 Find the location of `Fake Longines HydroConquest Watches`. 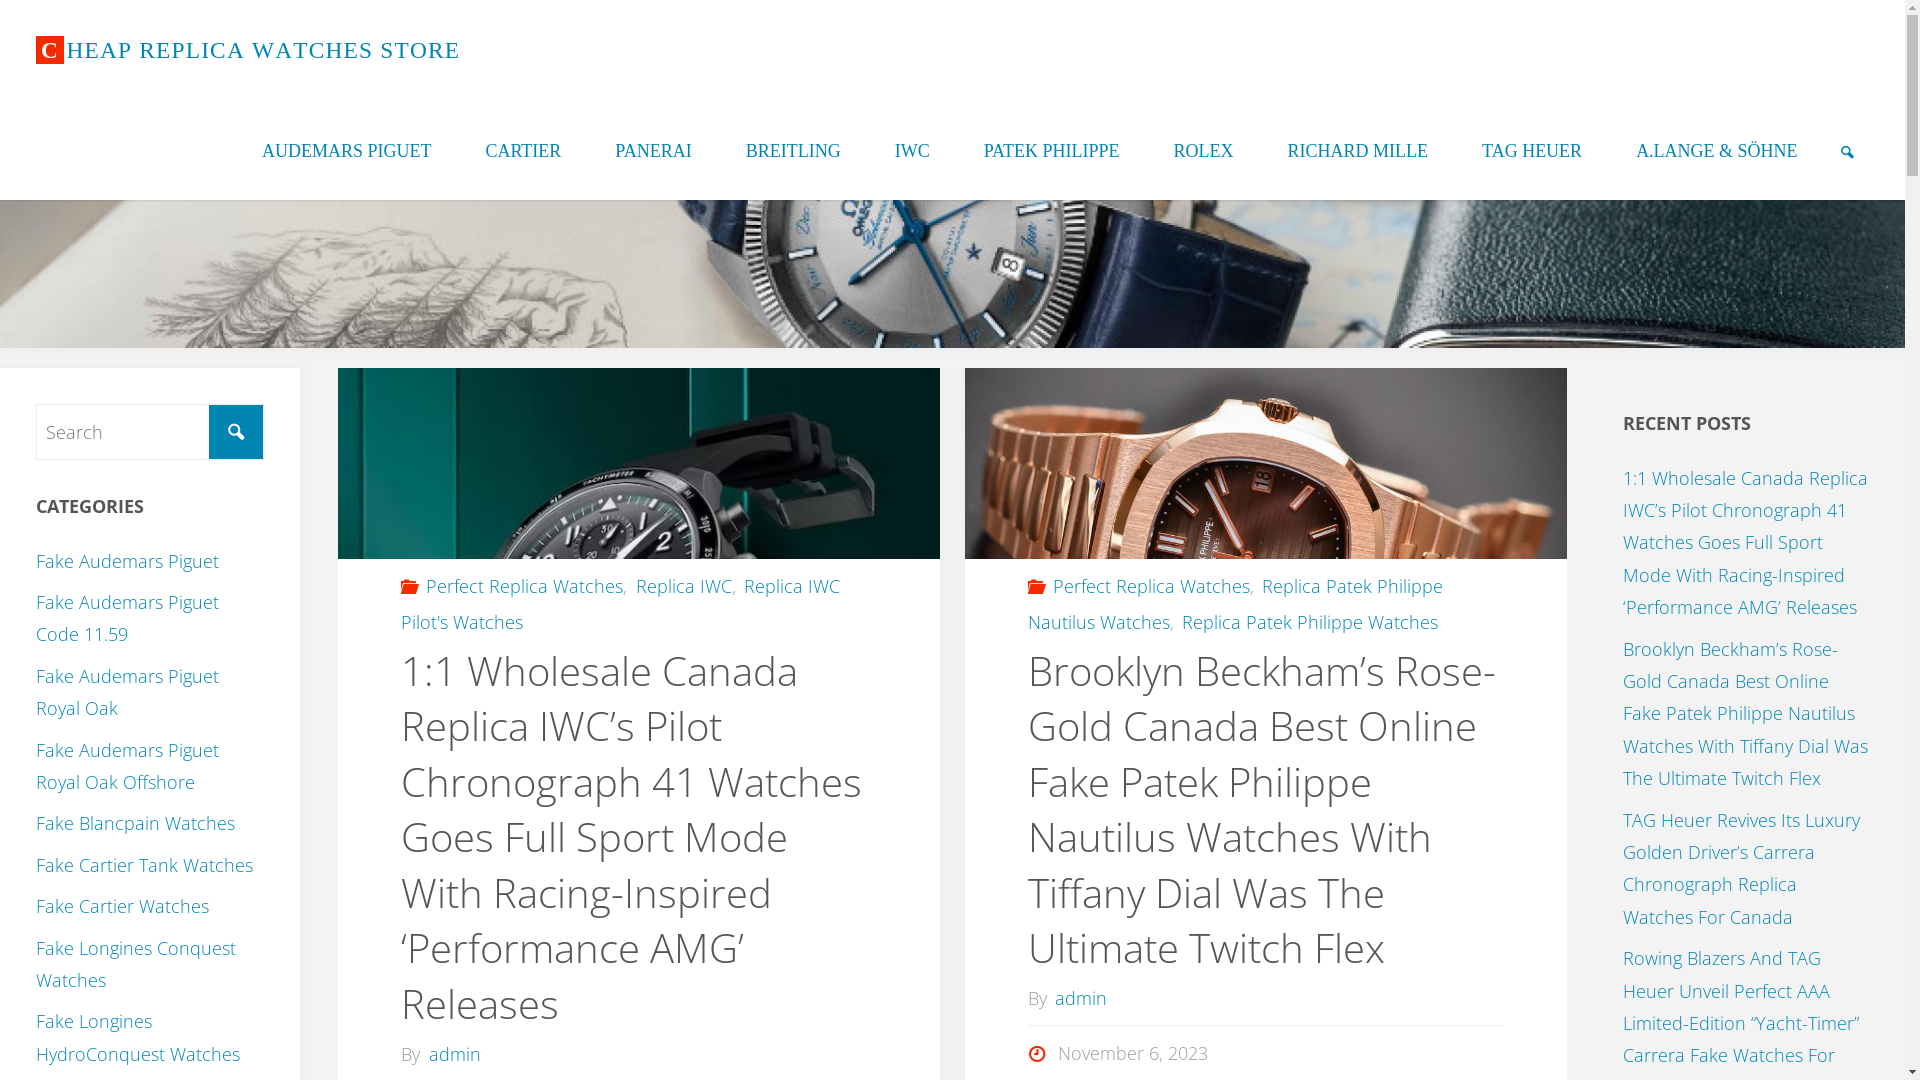

Fake Longines HydroConquest Watches is located at coordinates (138, 1037).